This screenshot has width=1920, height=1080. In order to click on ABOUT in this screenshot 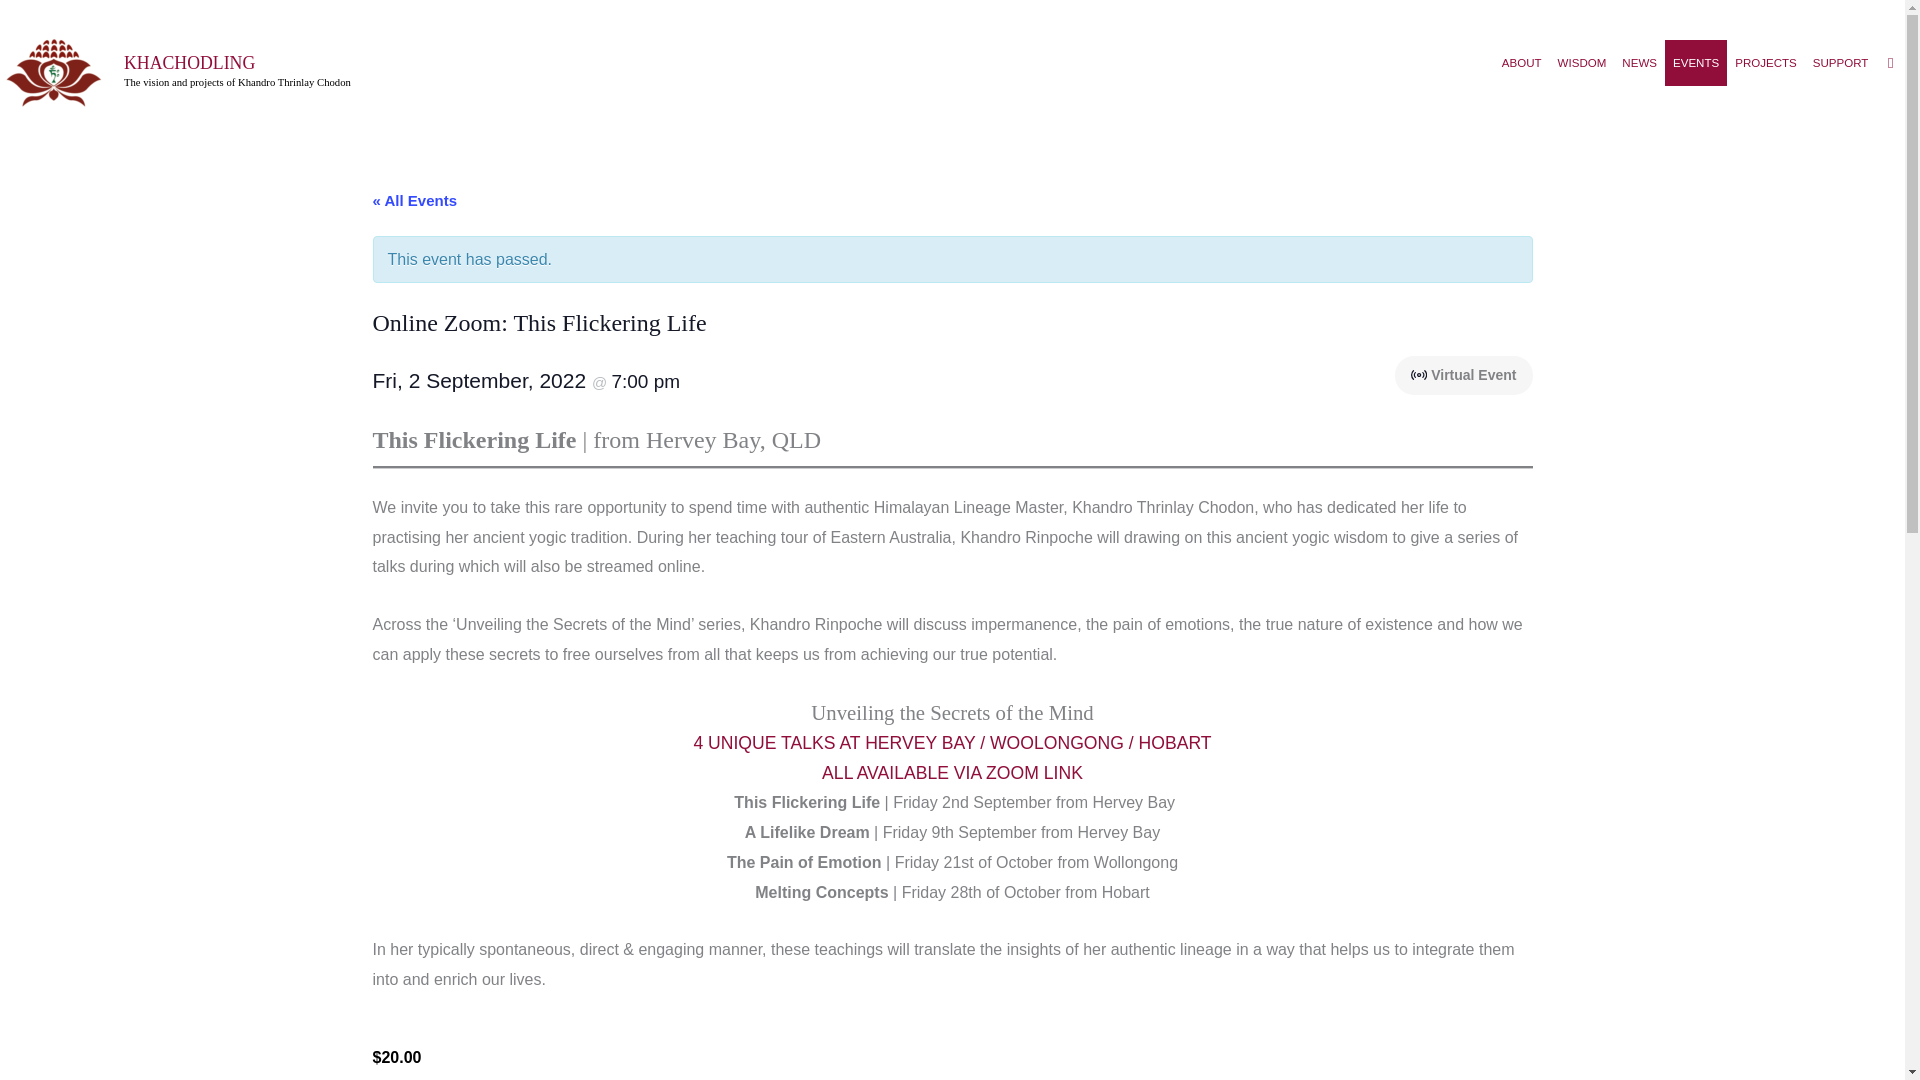, I will do `click(1521, 62)`.